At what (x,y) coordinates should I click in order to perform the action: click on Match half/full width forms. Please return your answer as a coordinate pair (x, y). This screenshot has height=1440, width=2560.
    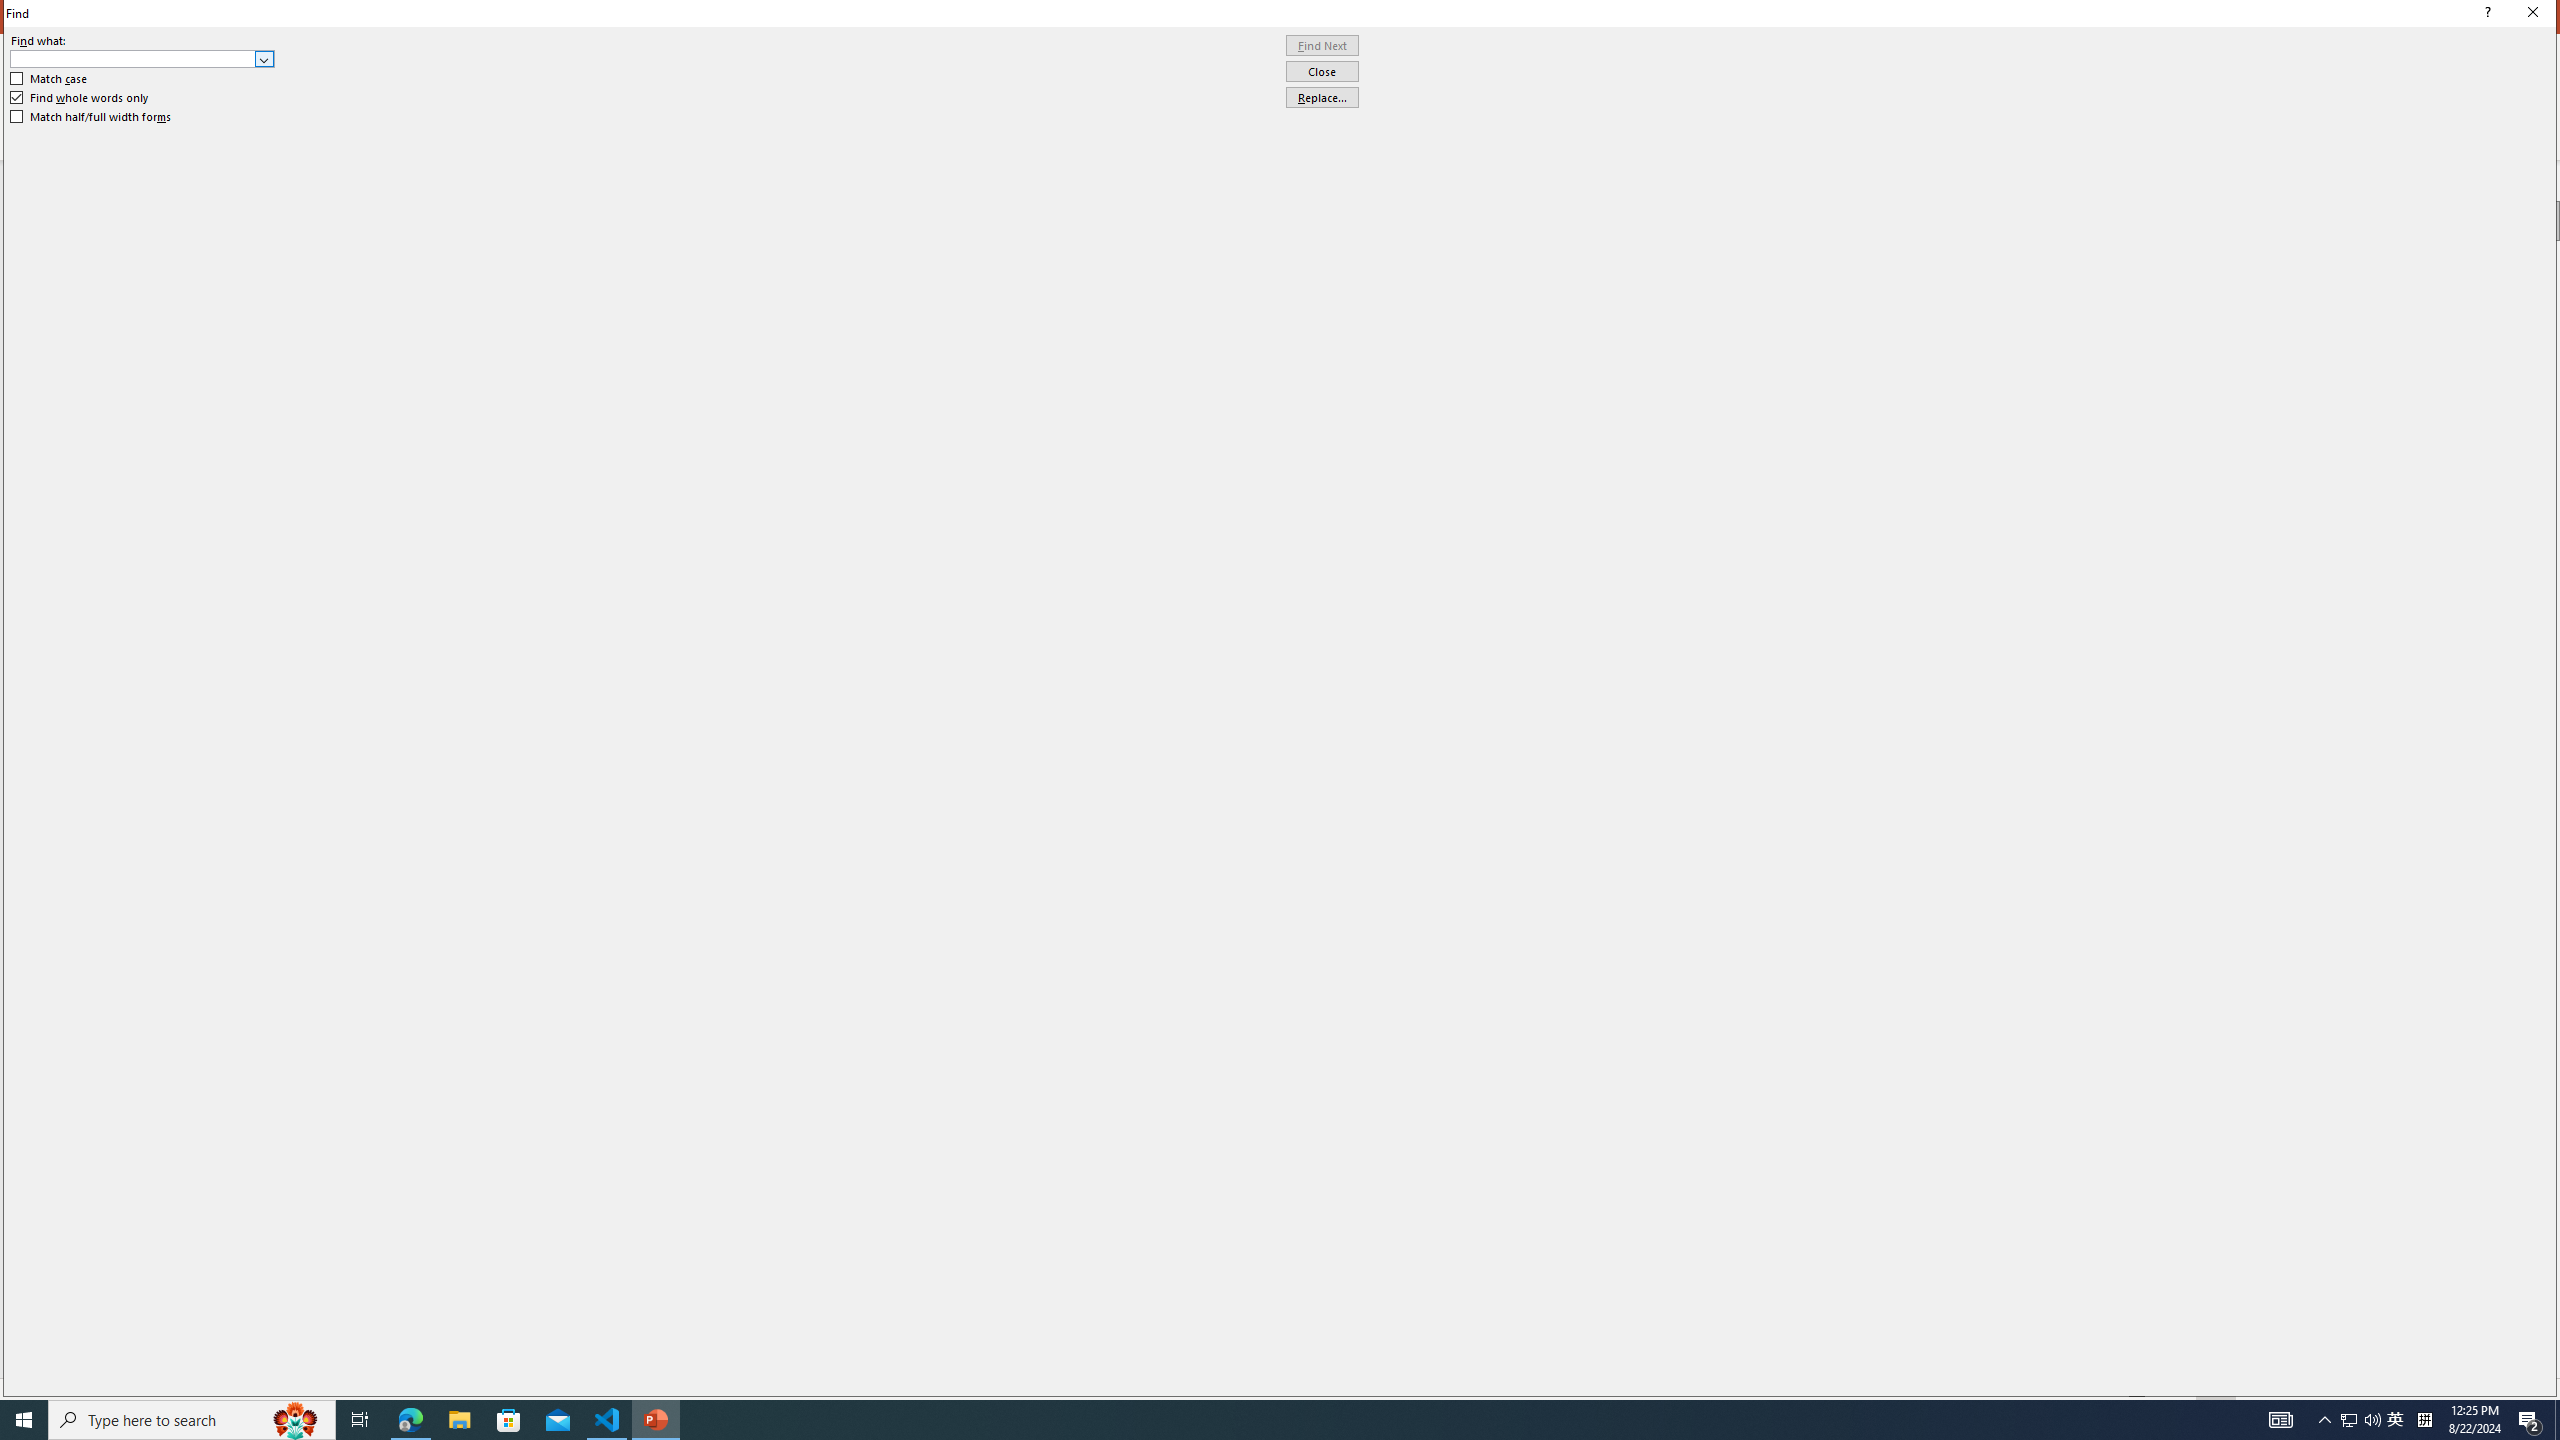
    Looking at the image, I should click on (92, 117).